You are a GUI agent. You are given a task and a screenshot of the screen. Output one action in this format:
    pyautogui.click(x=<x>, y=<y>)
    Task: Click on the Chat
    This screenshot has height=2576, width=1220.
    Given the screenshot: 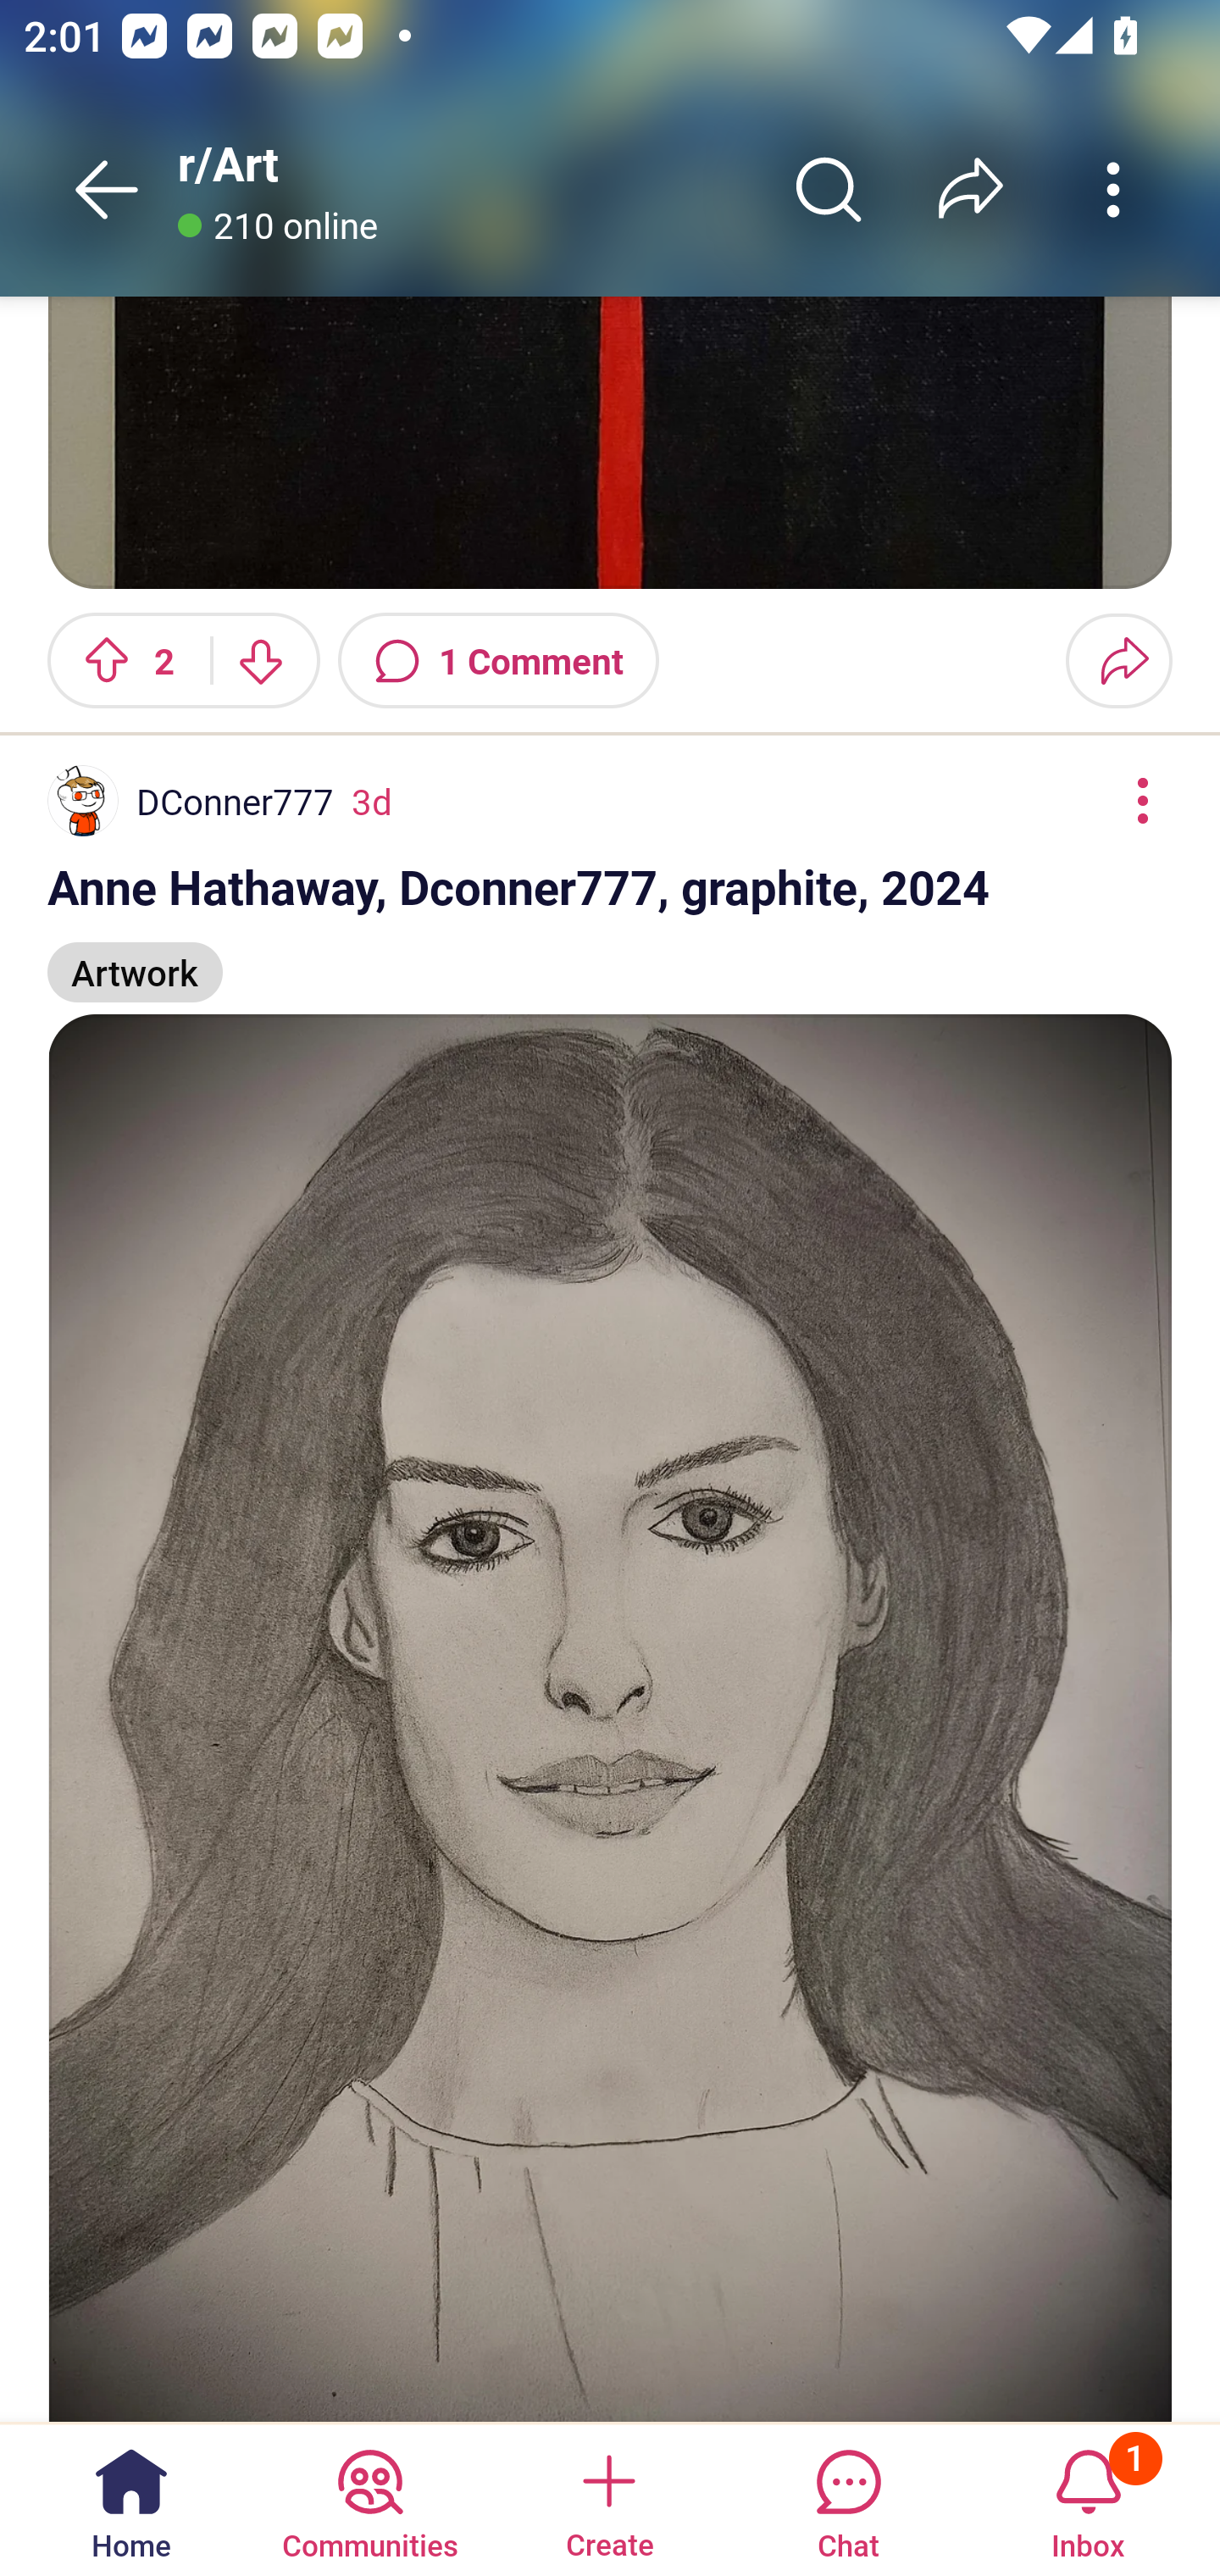 What is the action you would take?
    pyautogui.click(x=848, y=2498)
    